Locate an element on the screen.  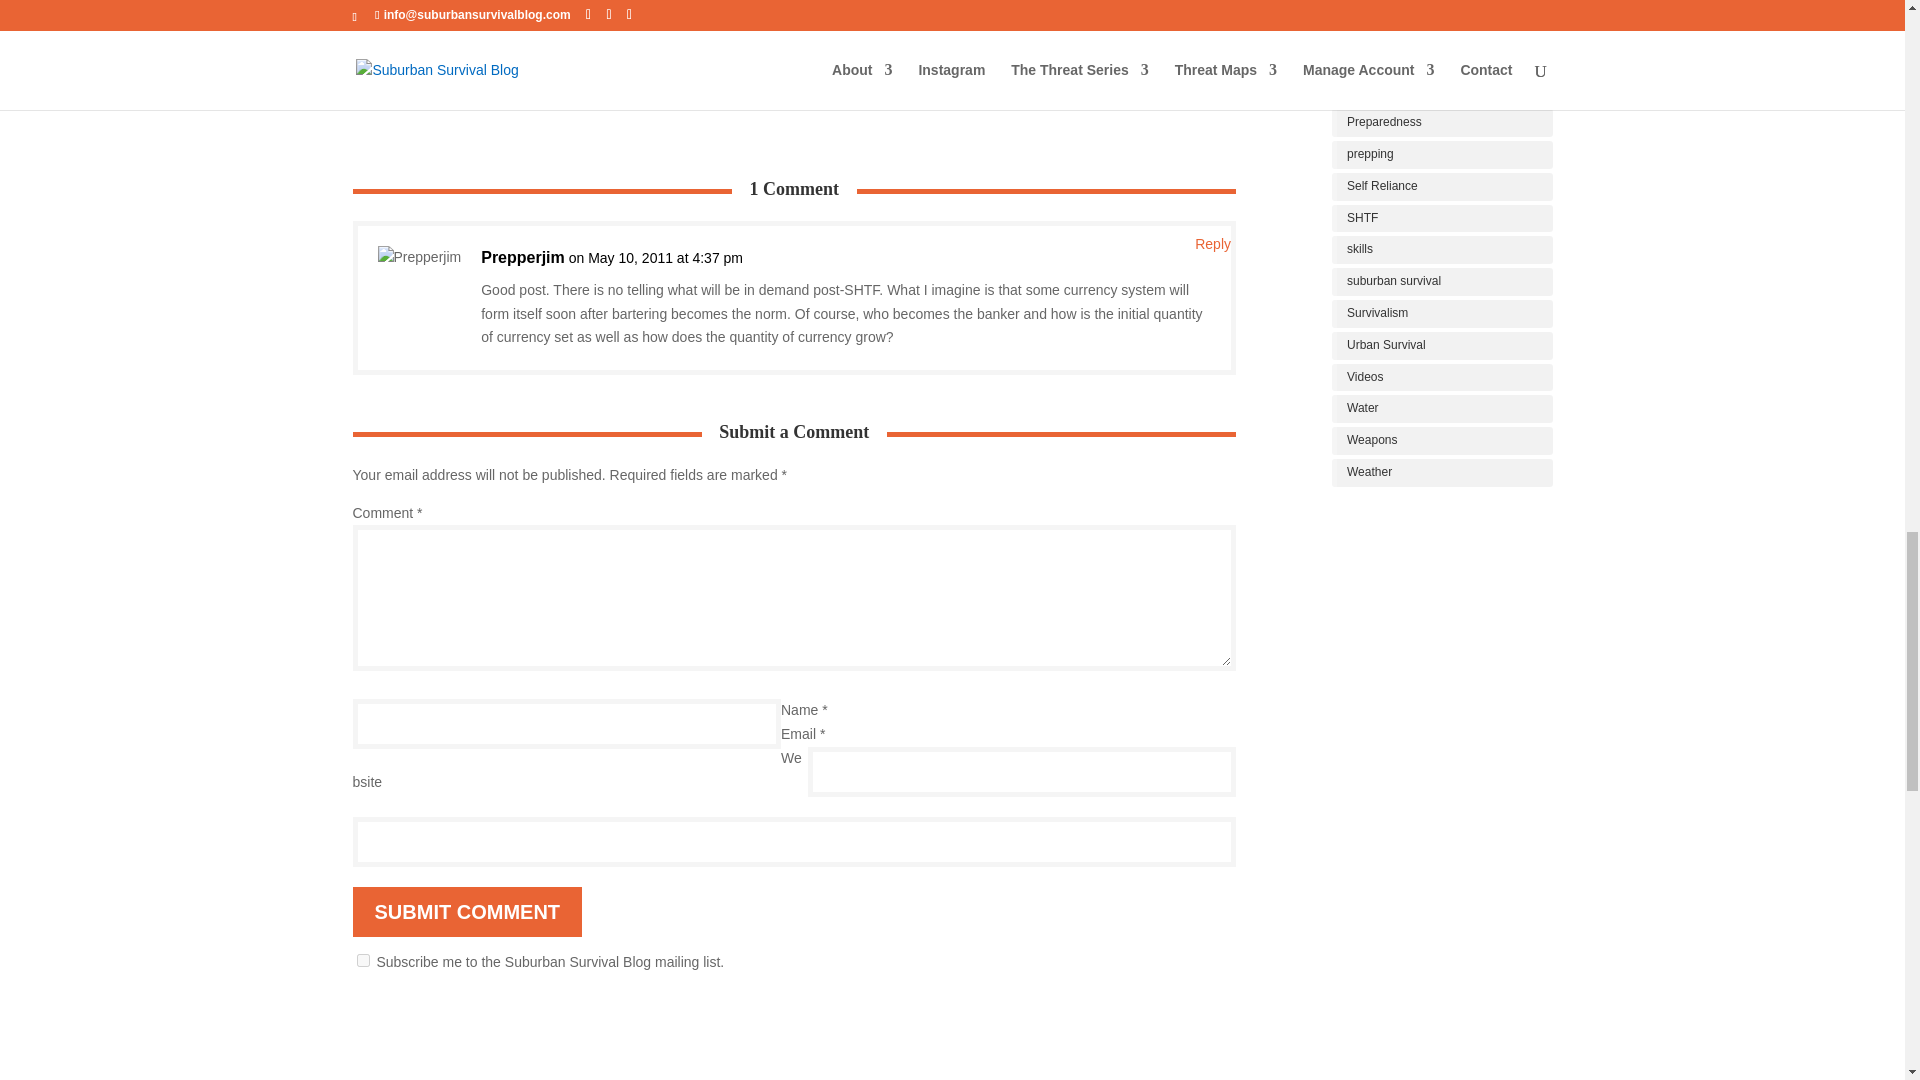
subscribe is located at coordinates (362, 960).